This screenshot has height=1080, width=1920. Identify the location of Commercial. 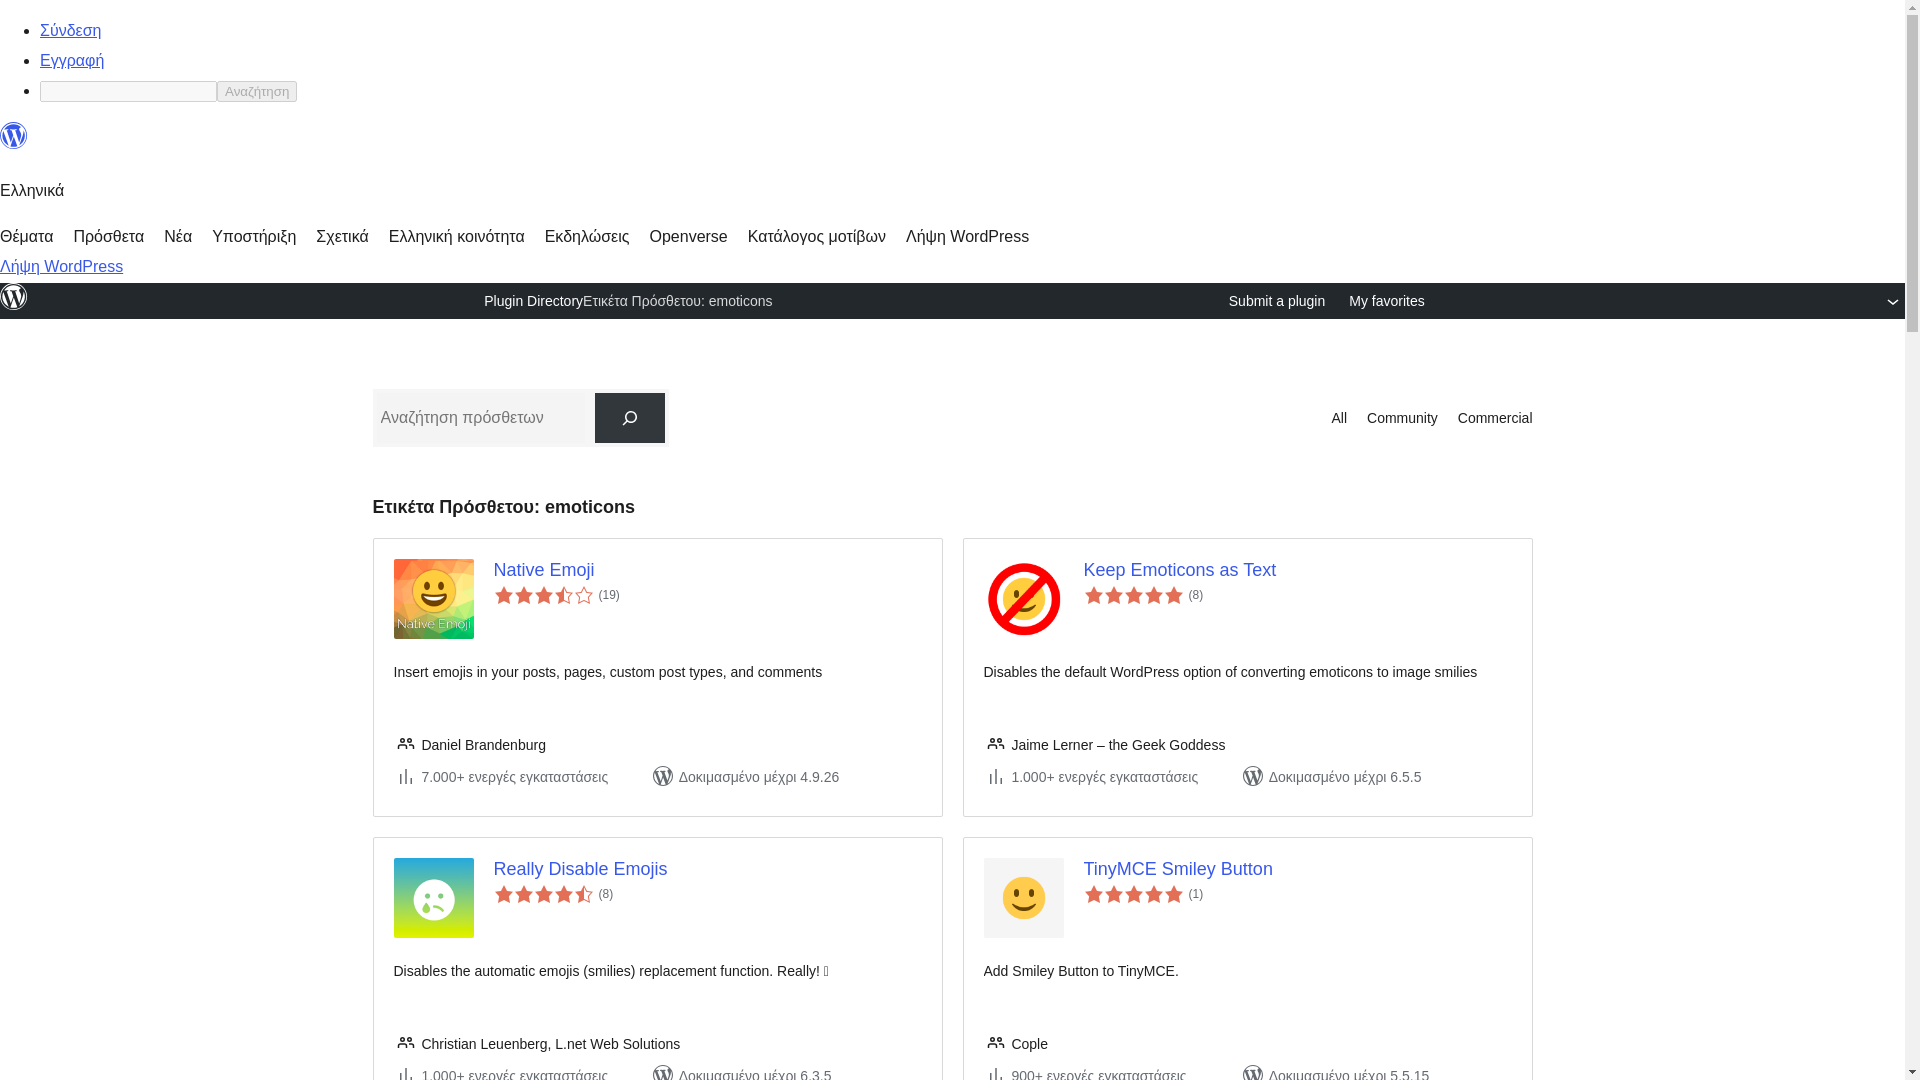
(1494, 418).